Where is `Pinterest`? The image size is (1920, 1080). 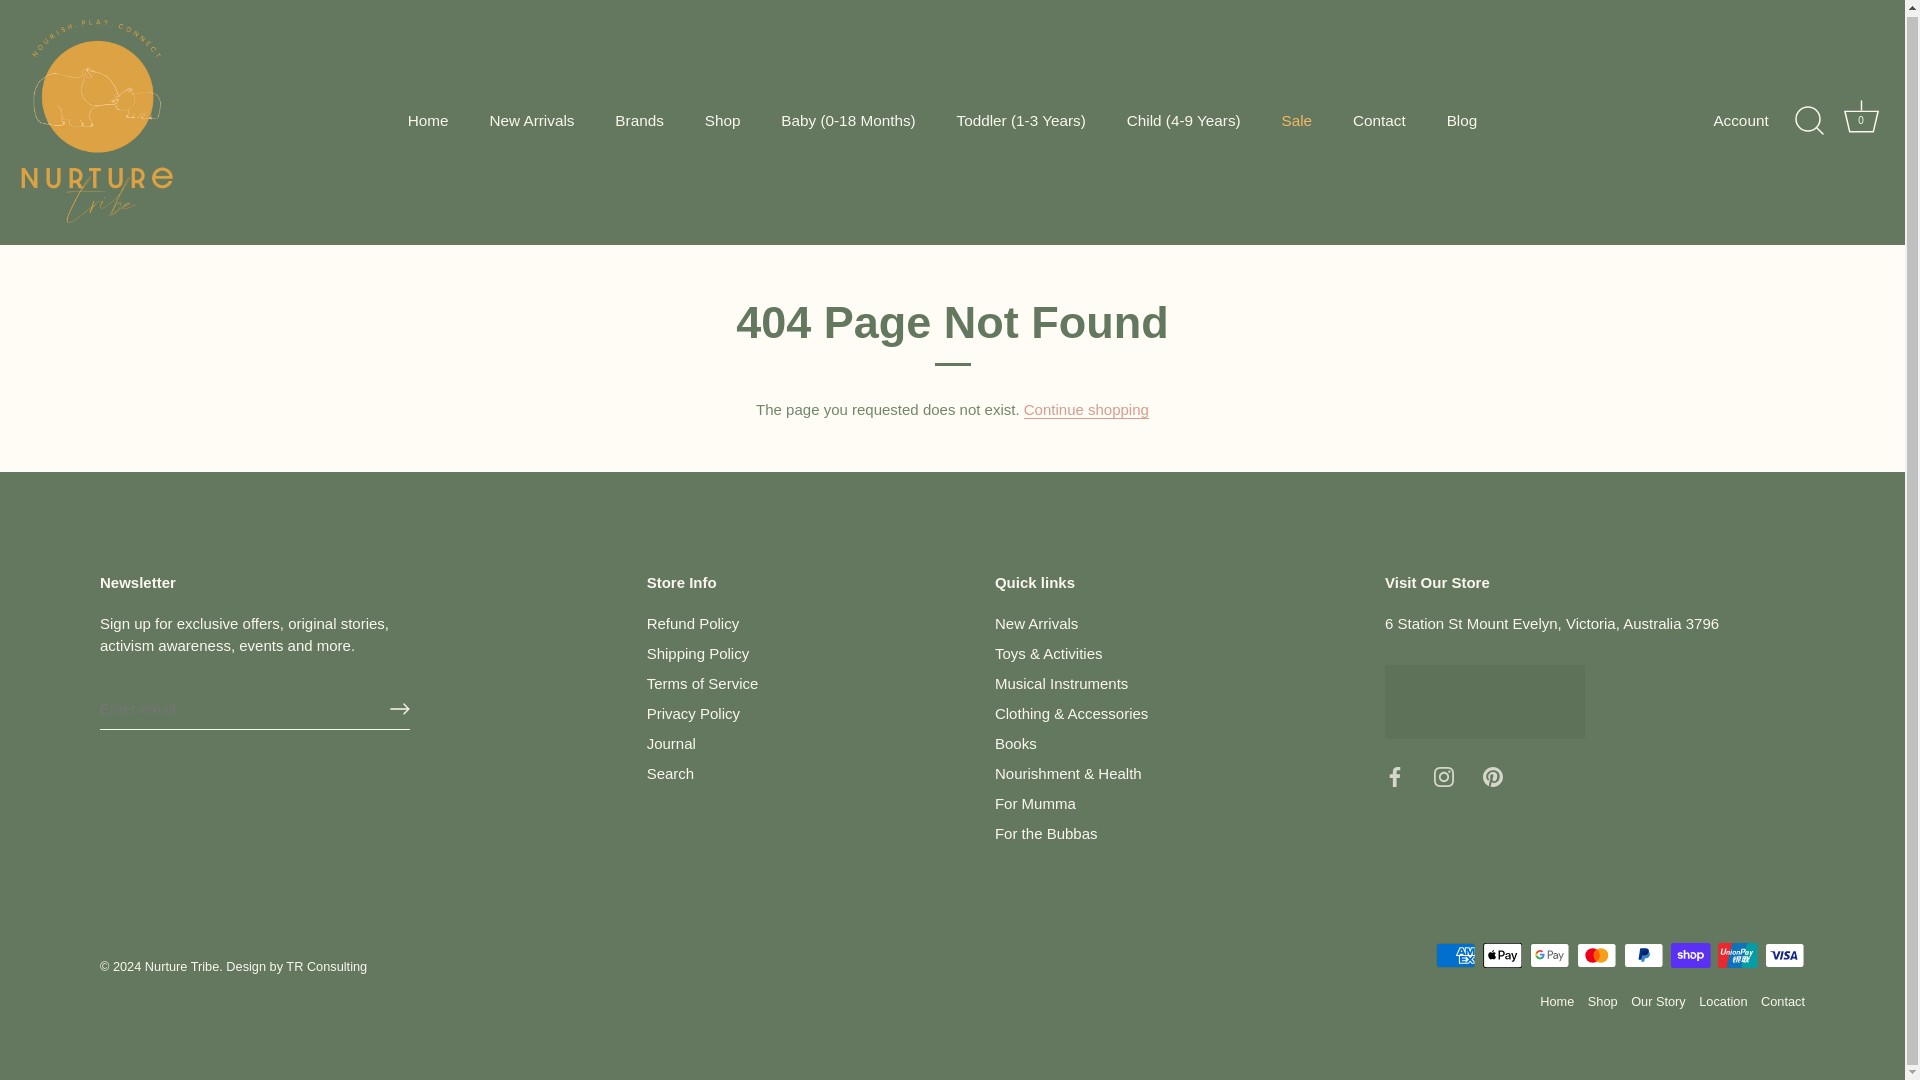 Pinterest is located at coordinates (1492, 776).